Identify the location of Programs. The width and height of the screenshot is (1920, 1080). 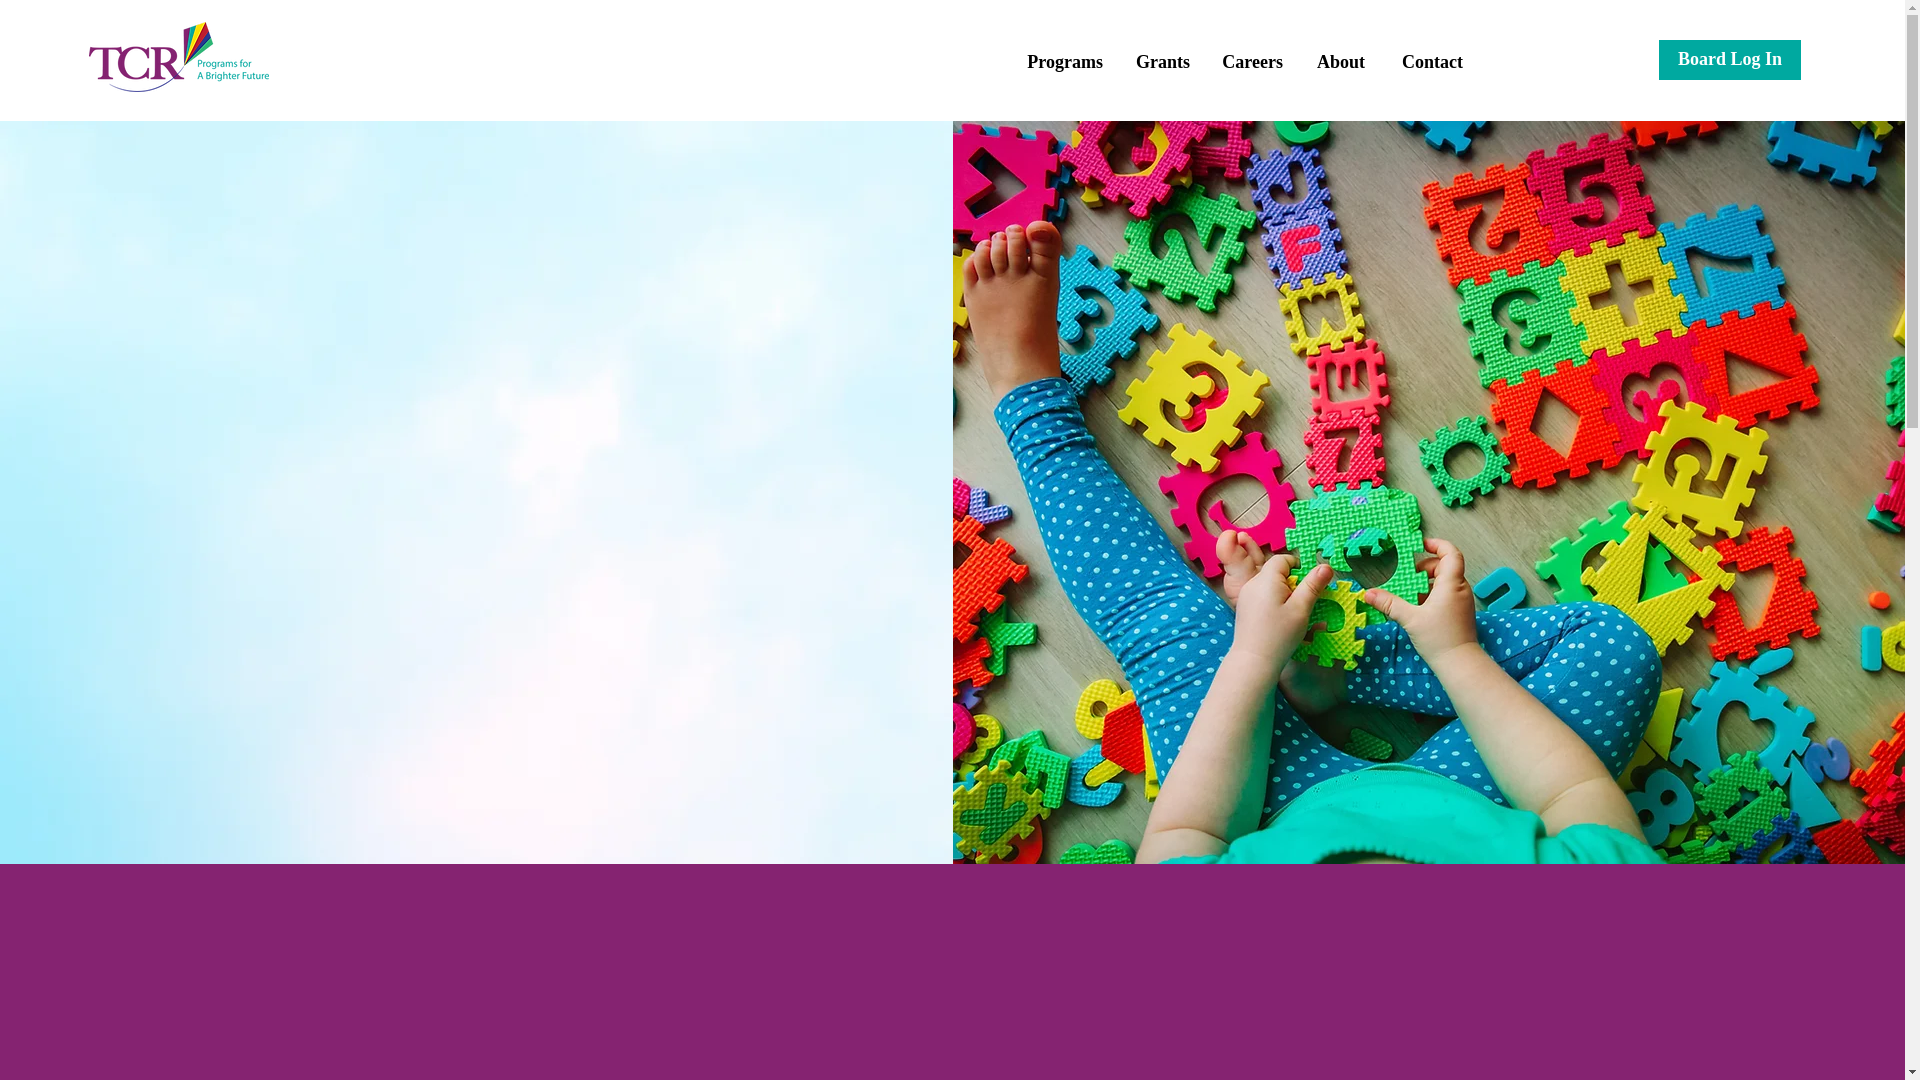
(1063, 62).